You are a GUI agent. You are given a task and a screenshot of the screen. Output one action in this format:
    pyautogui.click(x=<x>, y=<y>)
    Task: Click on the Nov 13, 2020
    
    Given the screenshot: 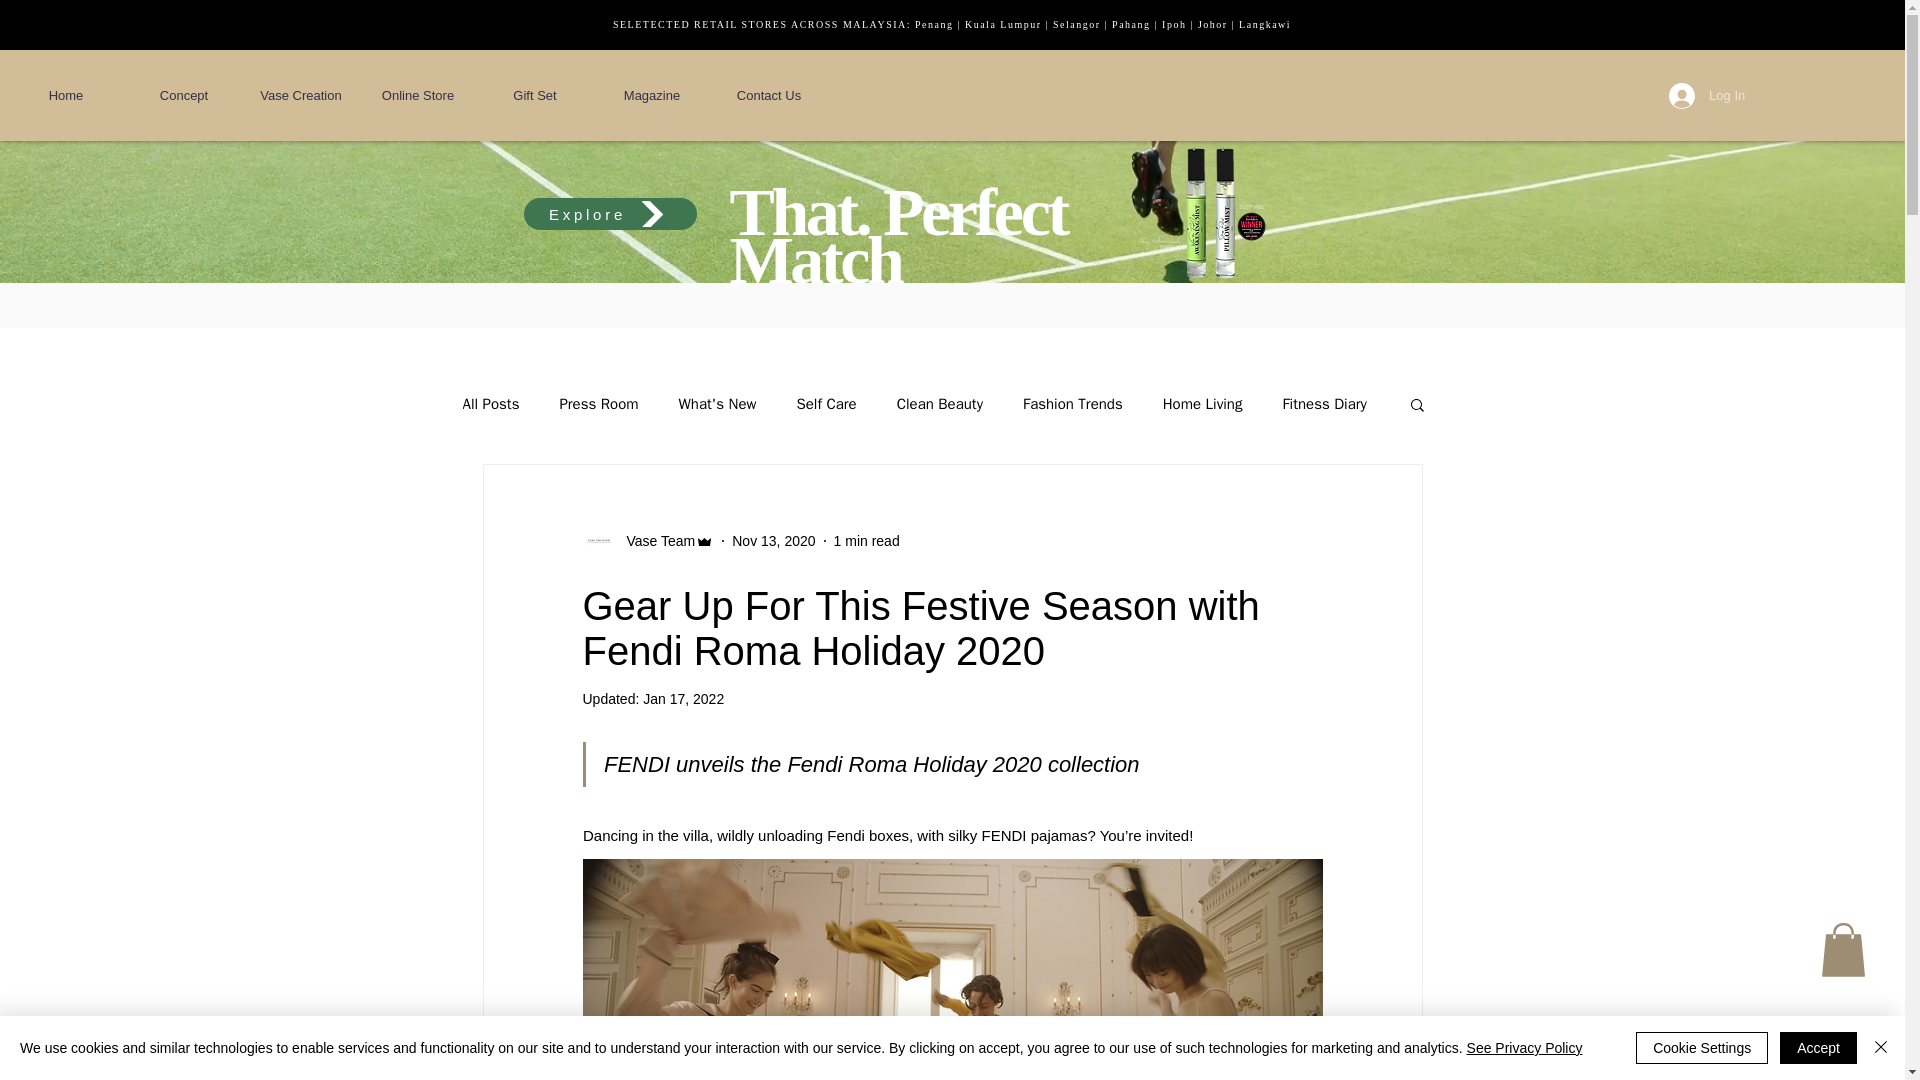 What is the action you would take?
    pyautogui.click(x=772, y=540)
    